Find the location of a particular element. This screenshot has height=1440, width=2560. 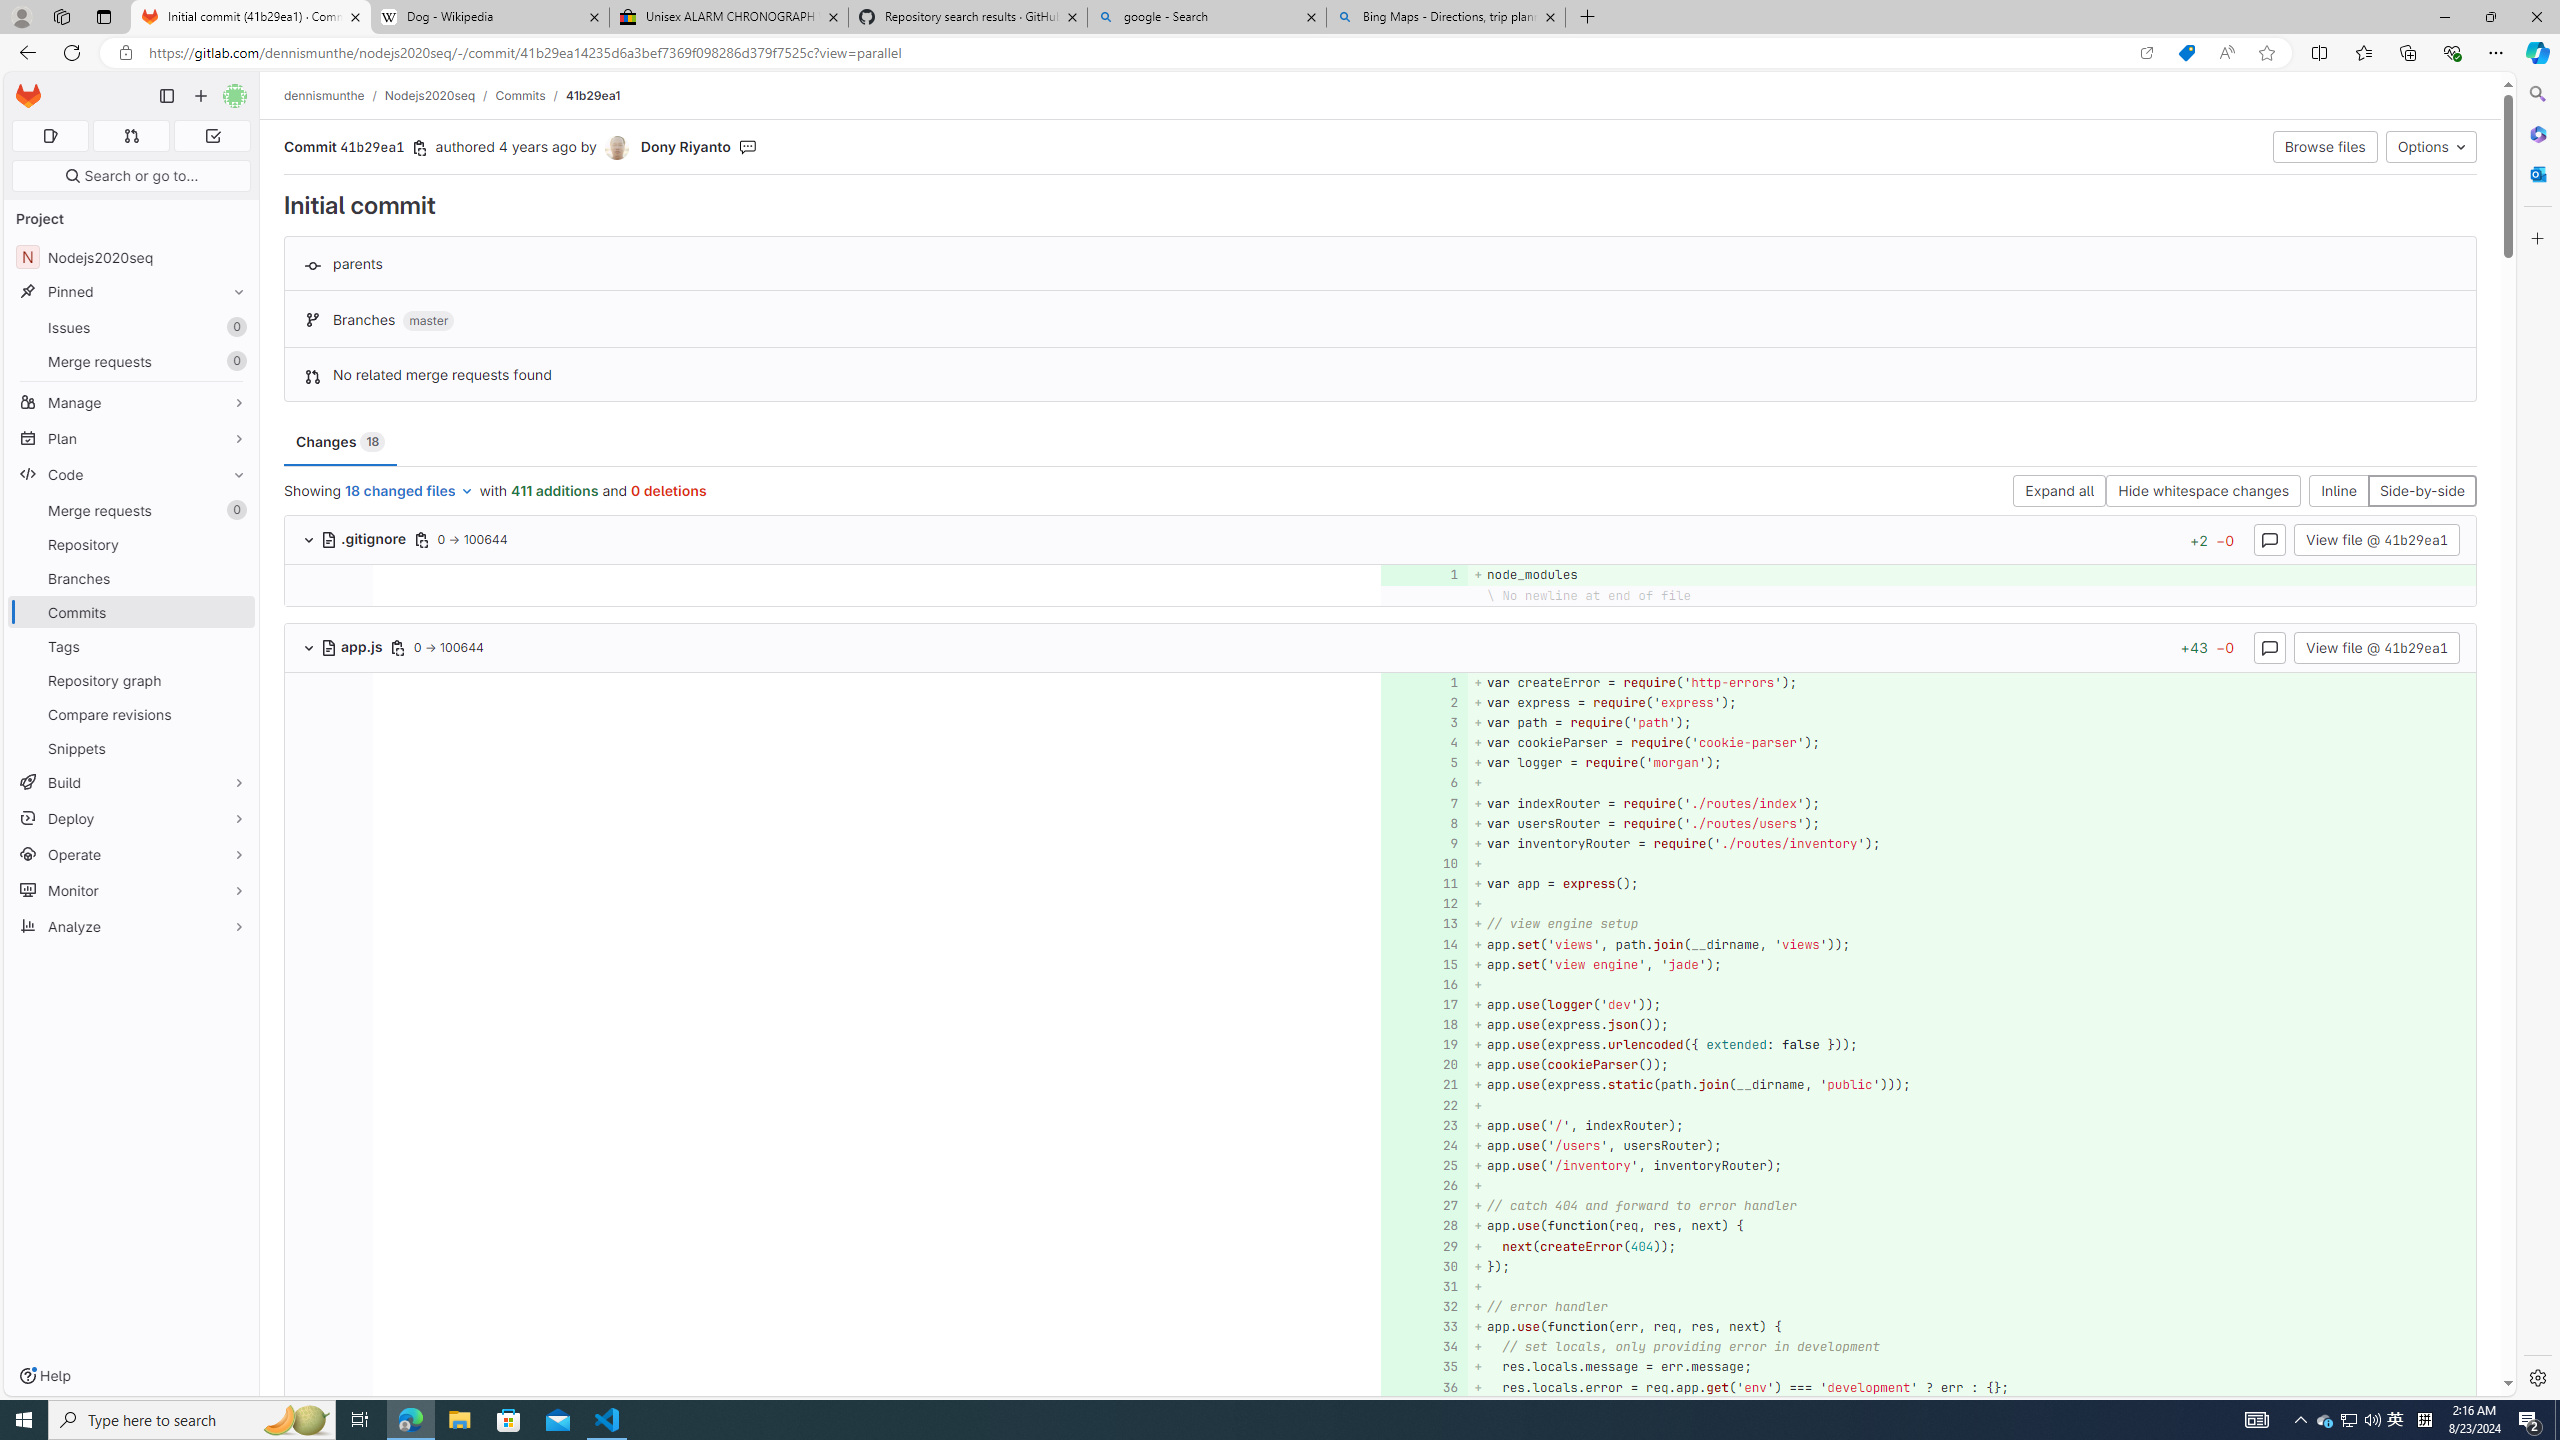

+ app.use(express.static(path.join(__dirname, 'public')));  is located at coordinates (1970, 1085).